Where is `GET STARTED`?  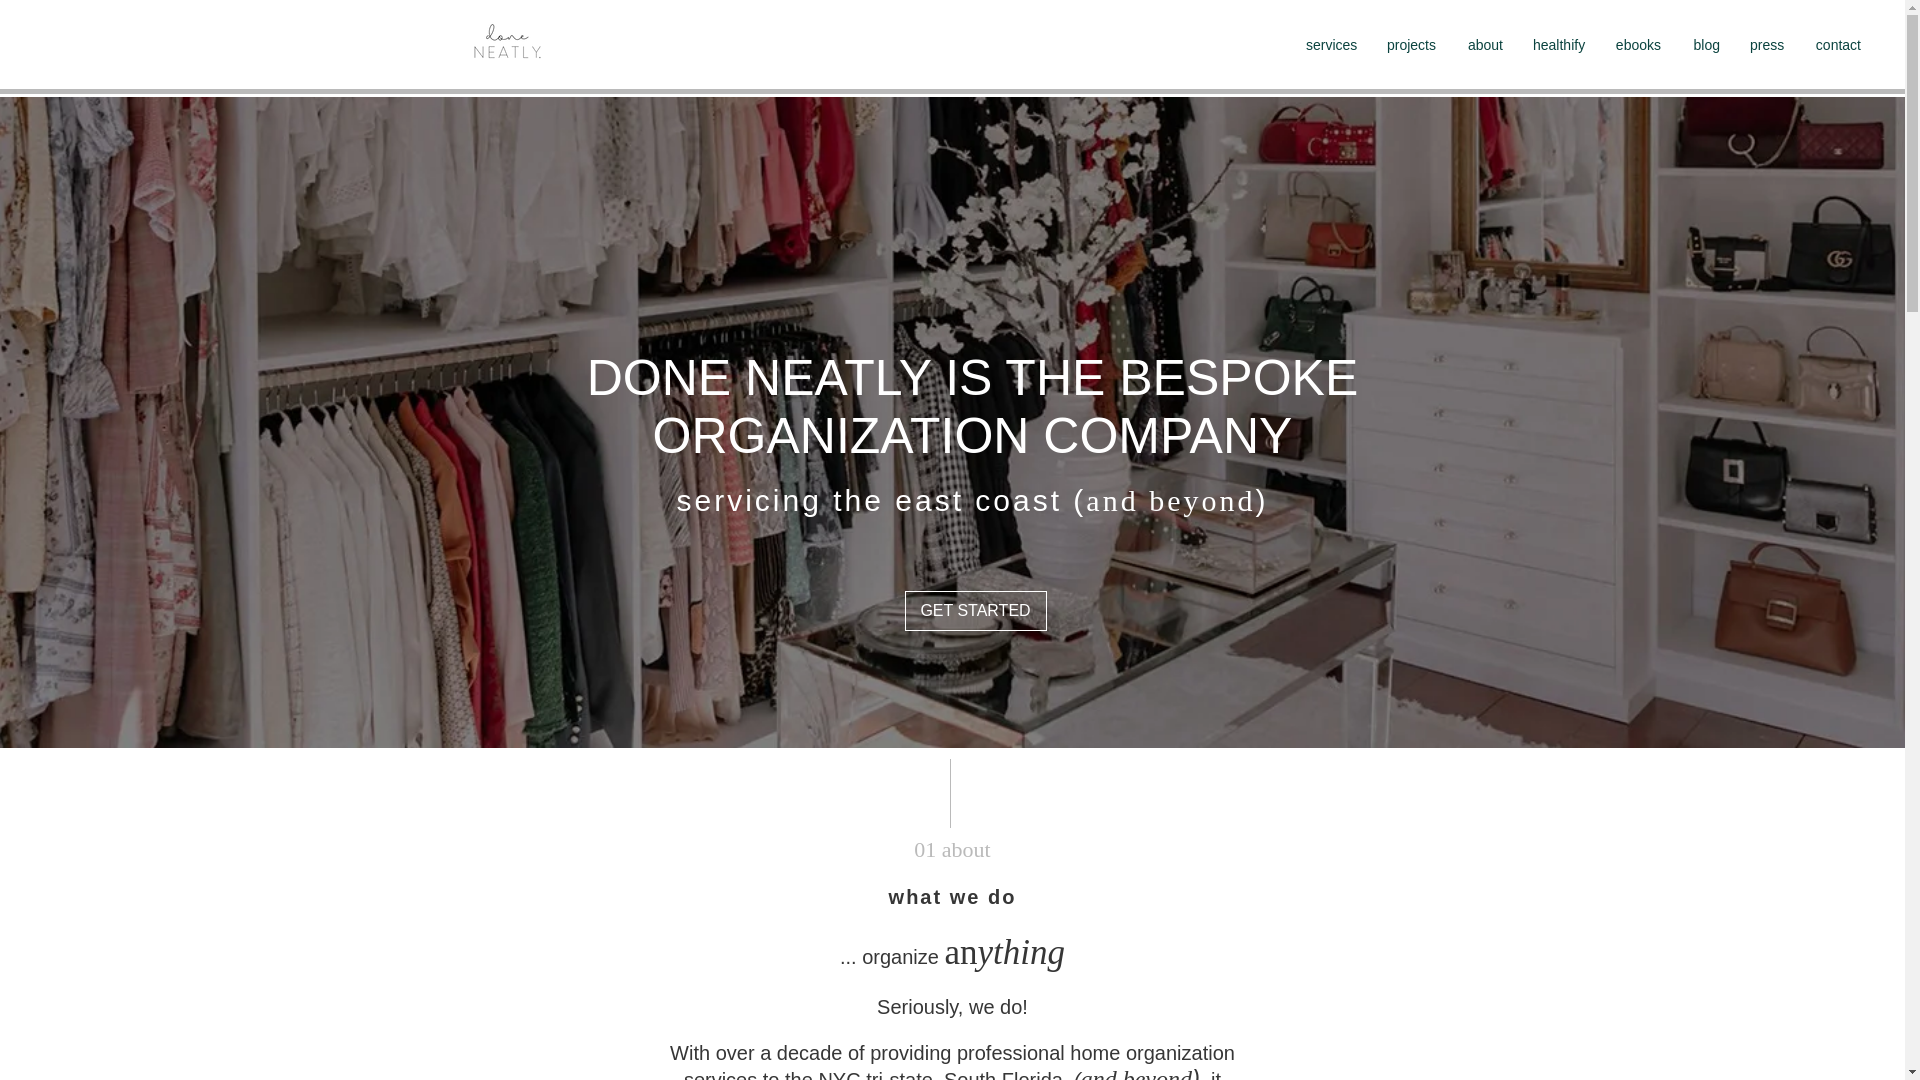
GET STARTED is located at coordinates (975, 610).